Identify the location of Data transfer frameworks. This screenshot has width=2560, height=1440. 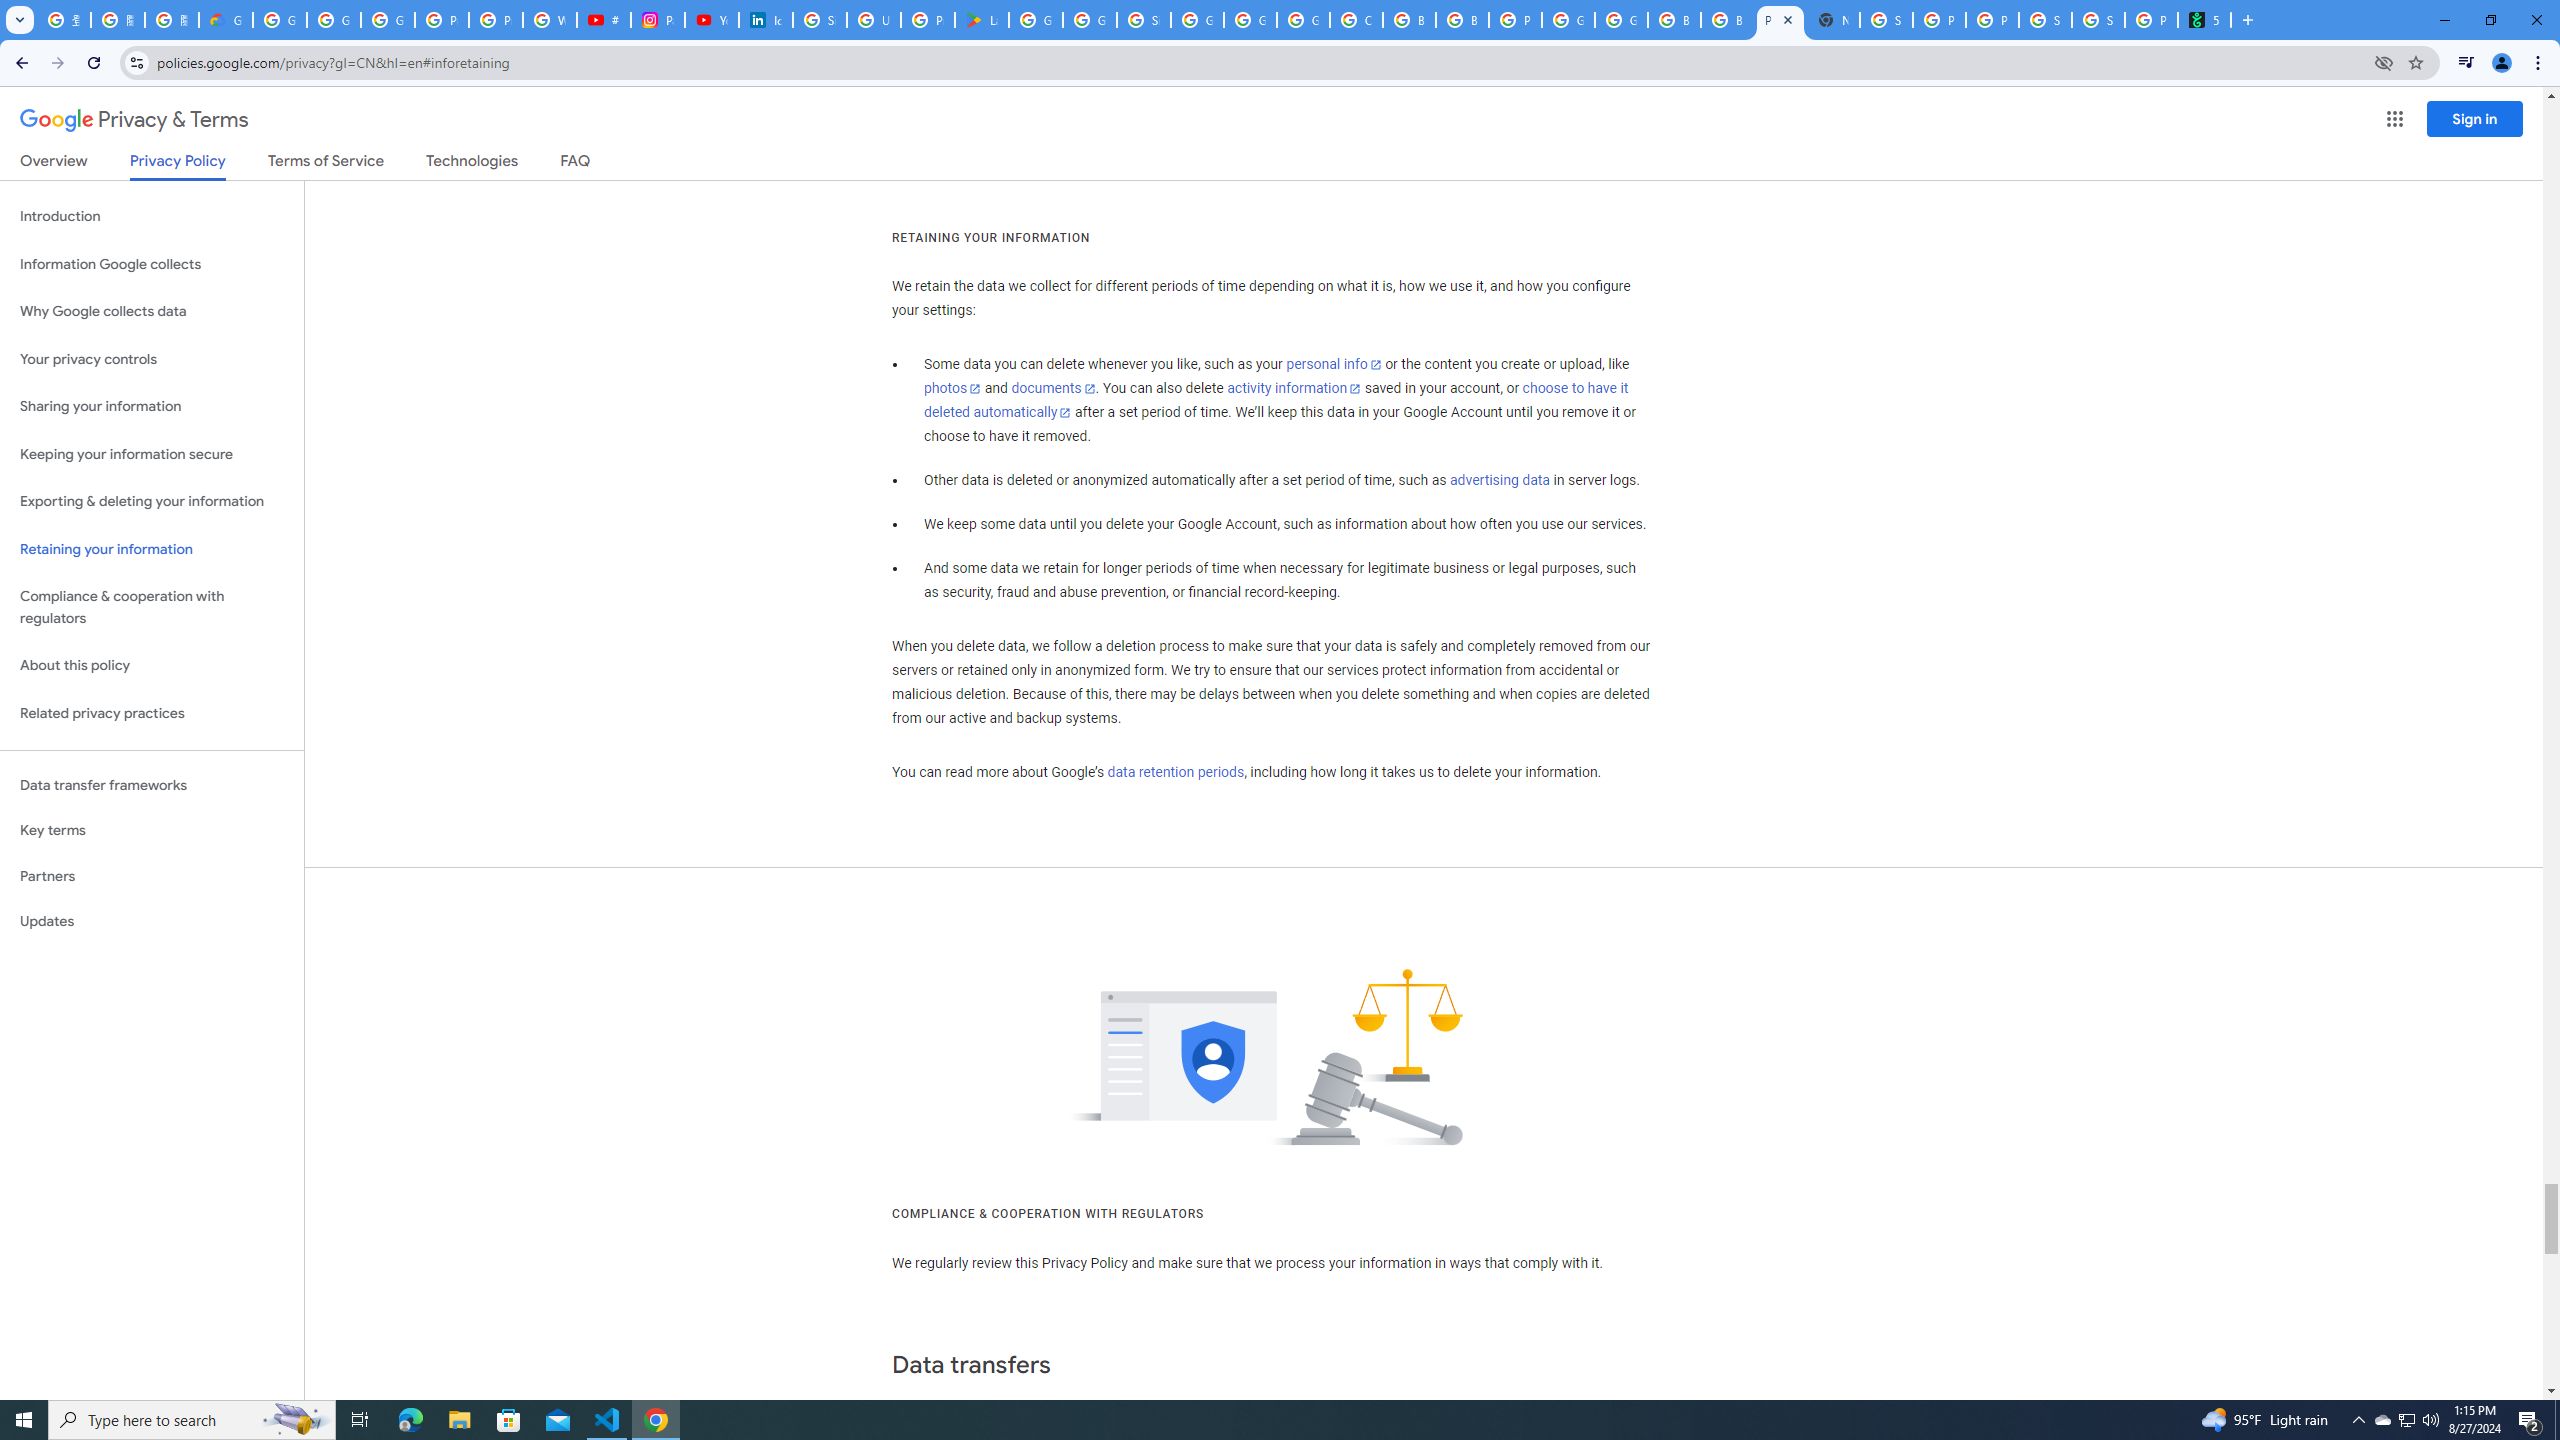
(152, 785).